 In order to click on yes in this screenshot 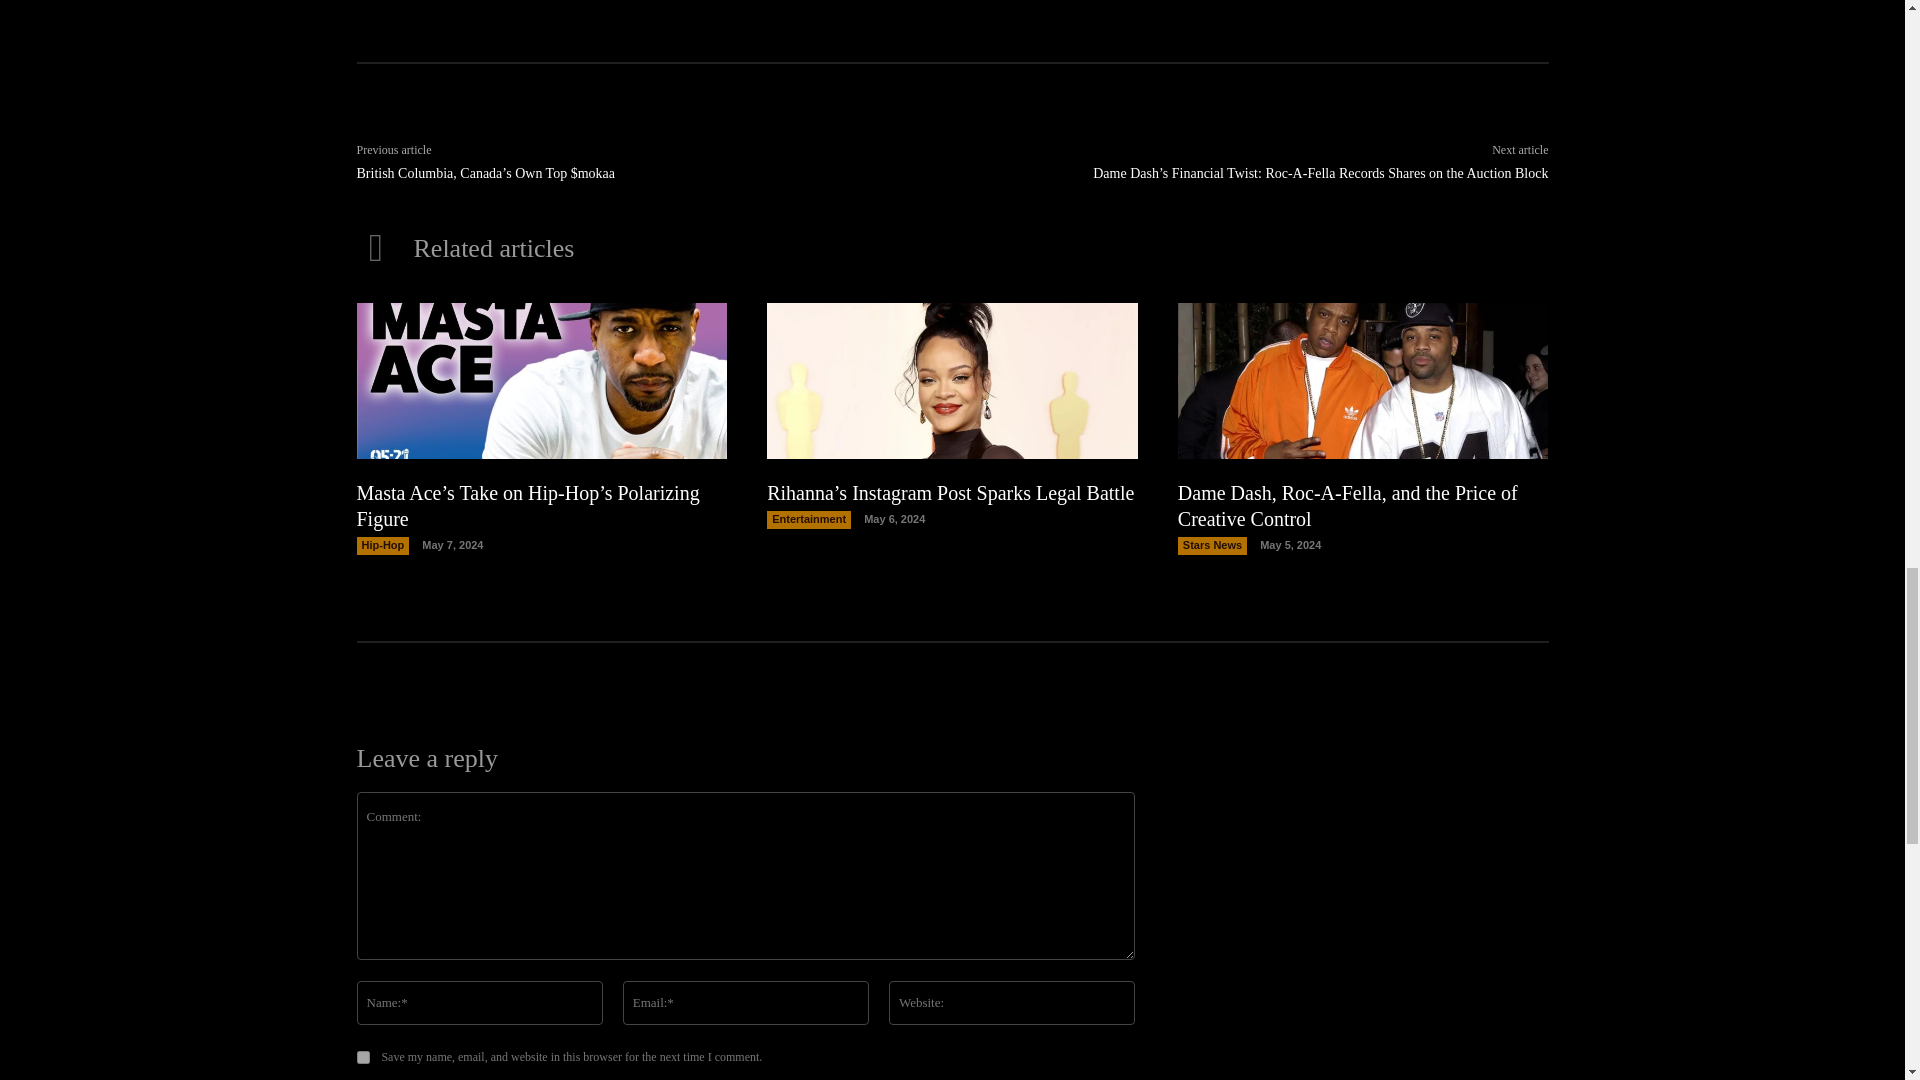, I will do `click(362, 1056)`.